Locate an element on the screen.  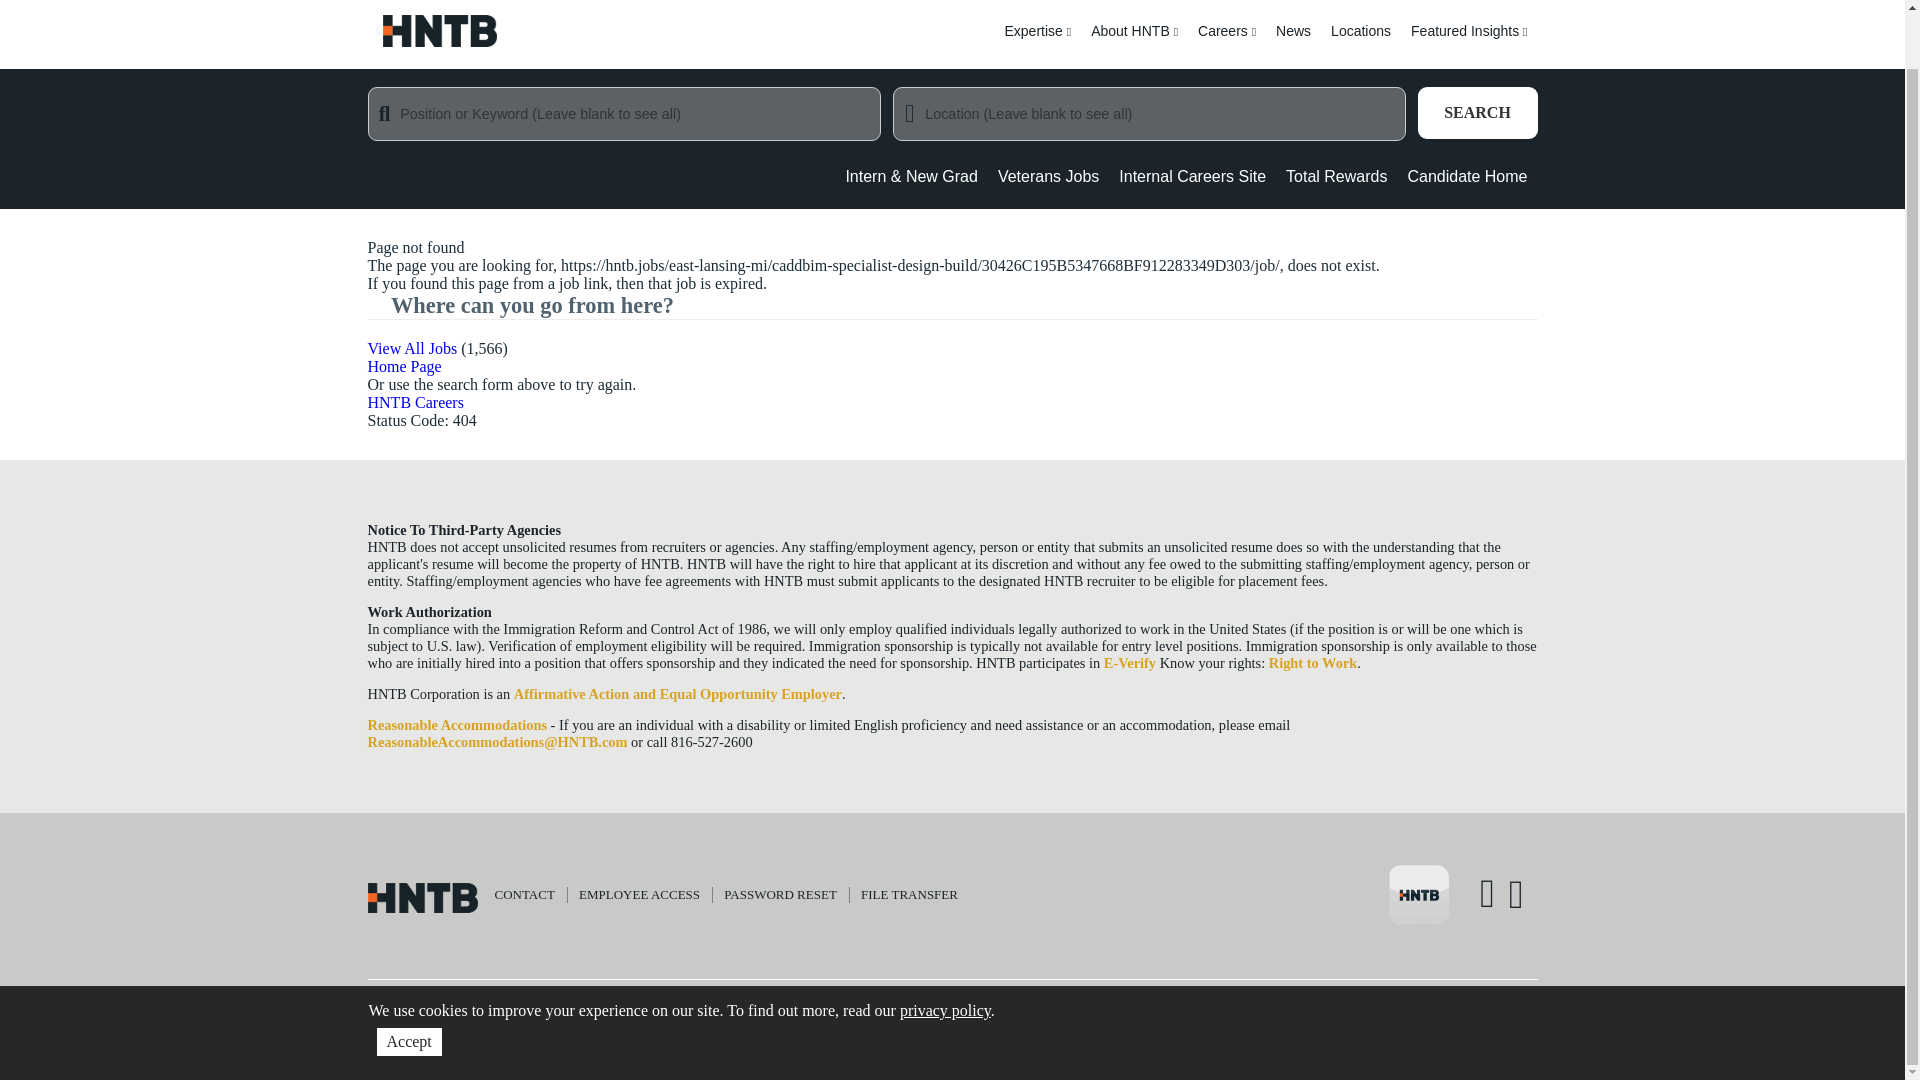
About HNTB is located at coordinates (1134, 43).